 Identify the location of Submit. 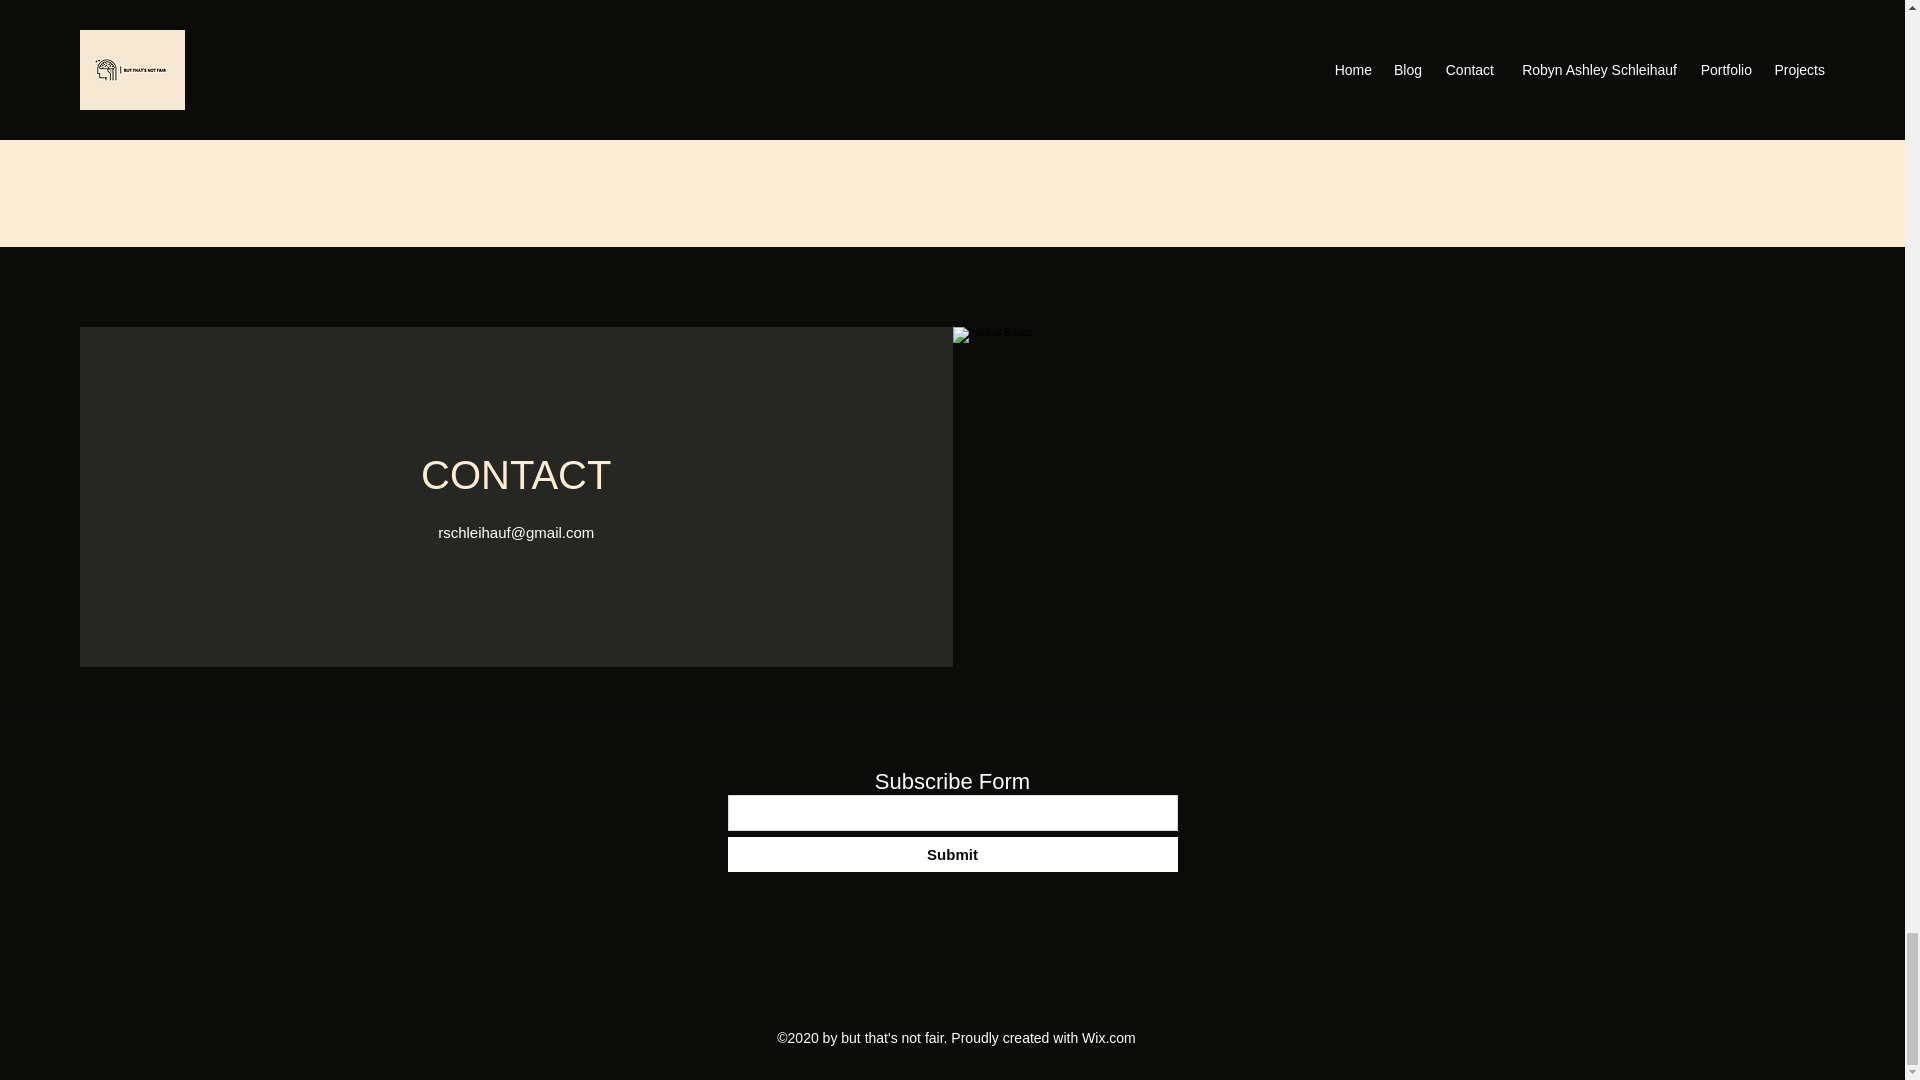
(952, 854).